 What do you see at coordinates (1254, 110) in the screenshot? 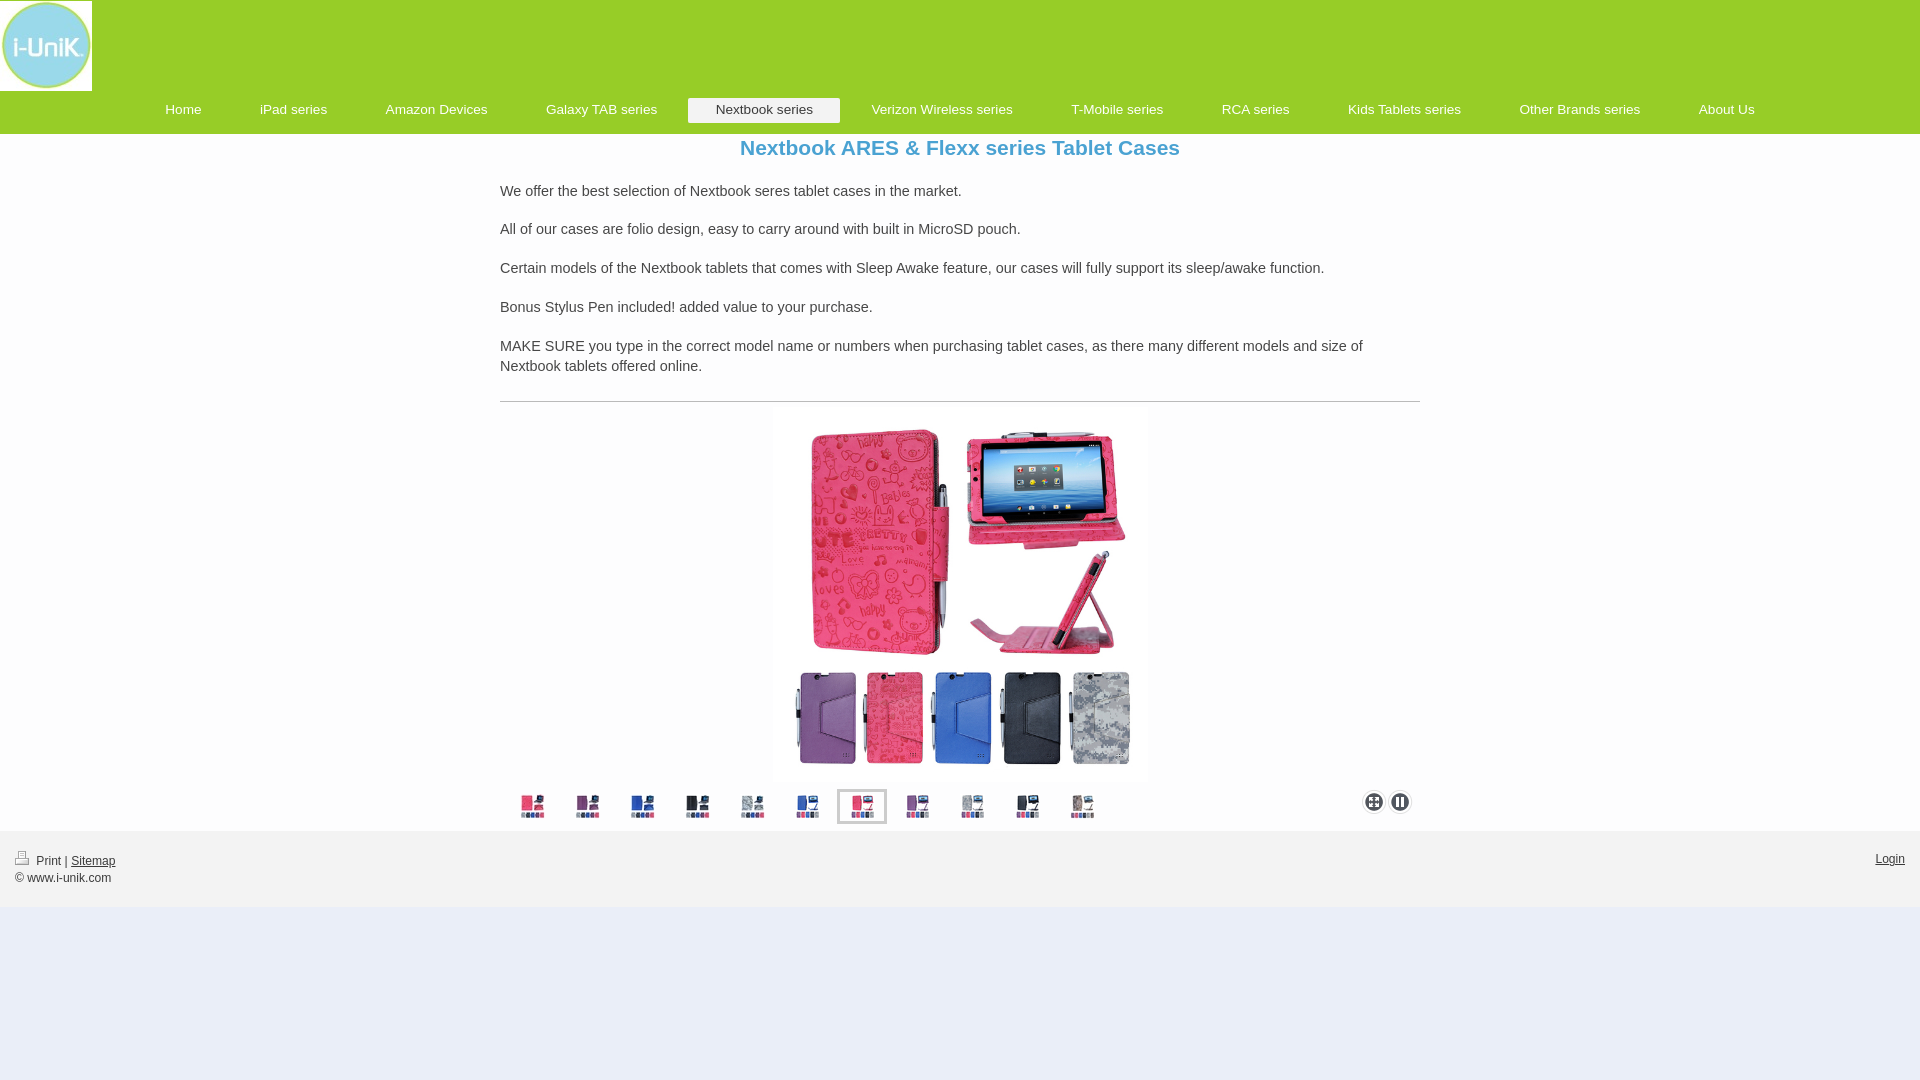
I see `RCA series` at bounding box center [1254, 110].